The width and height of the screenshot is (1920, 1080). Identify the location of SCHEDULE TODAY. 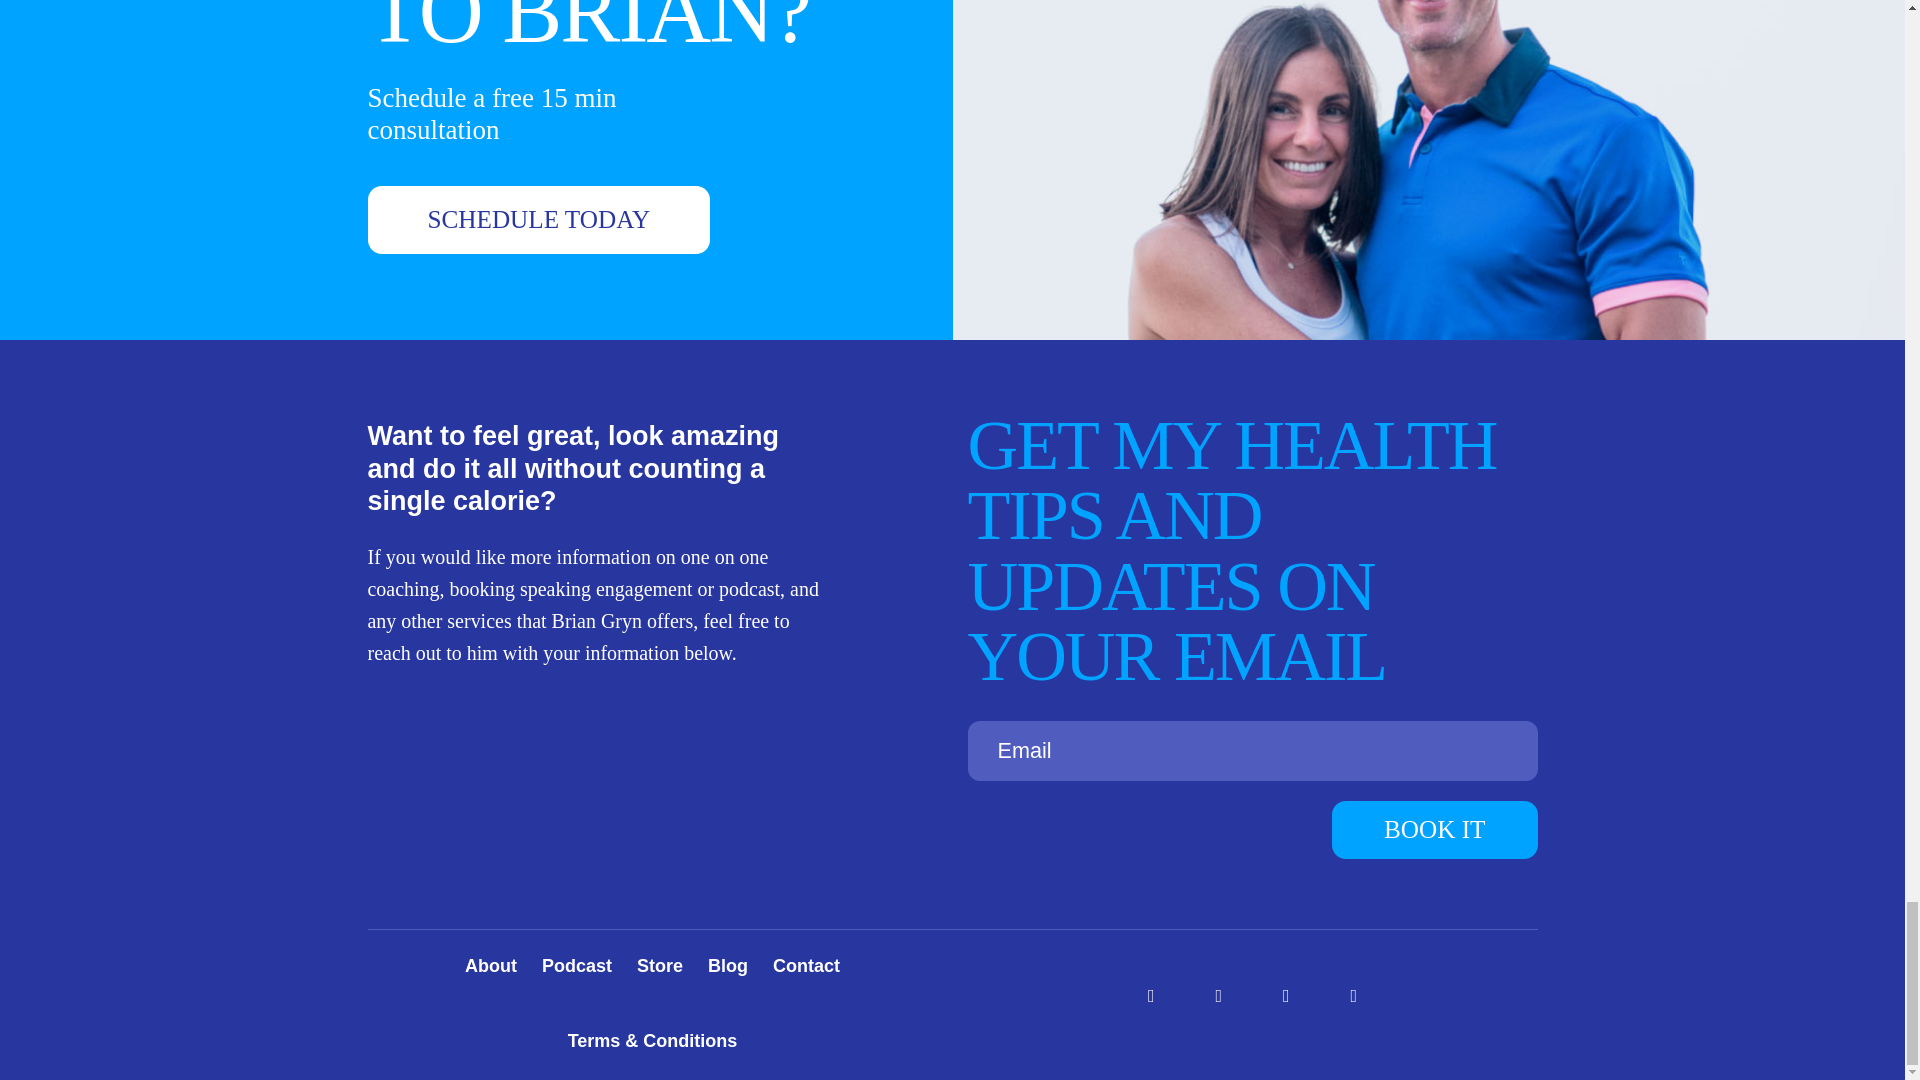
(539, 219).